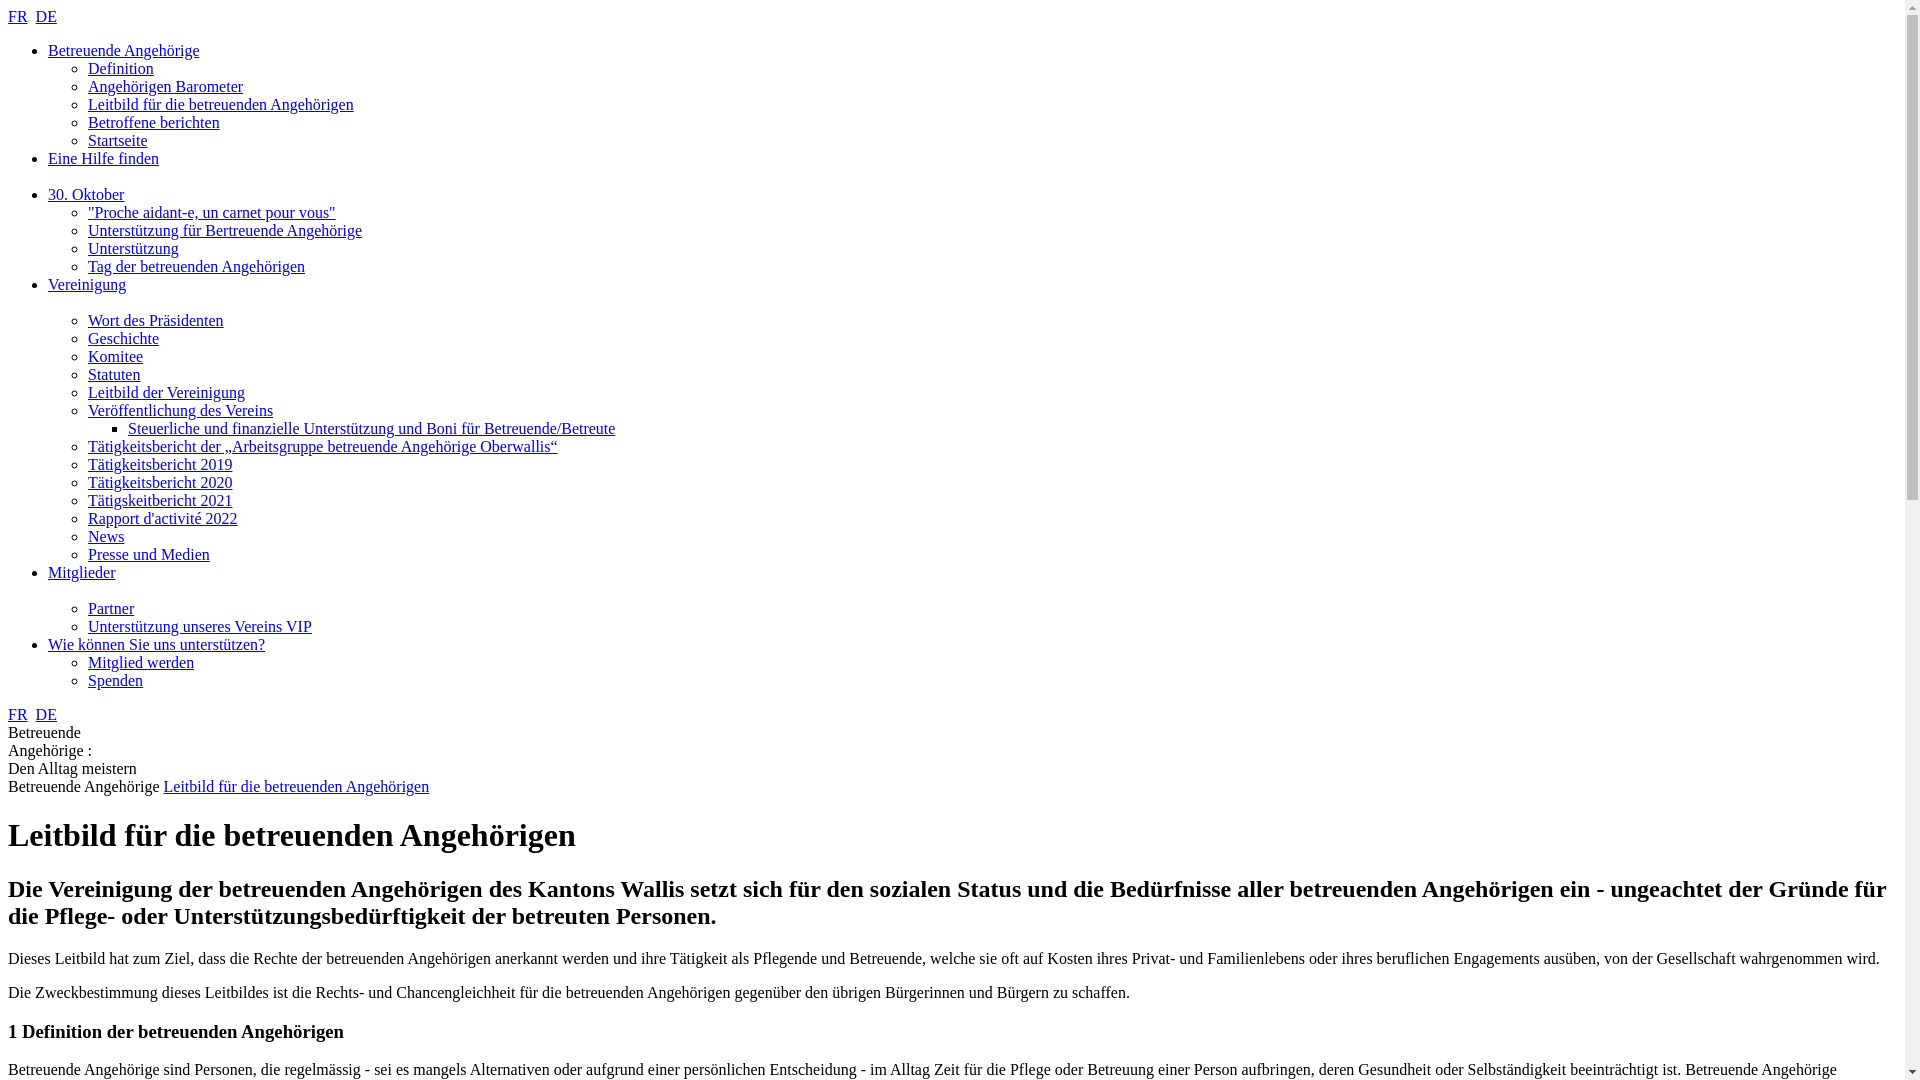 This screenshot has width=1920, height=1080. Describe the element at coordinates (46, 16) in the screenshot. I see `DE` at that location.